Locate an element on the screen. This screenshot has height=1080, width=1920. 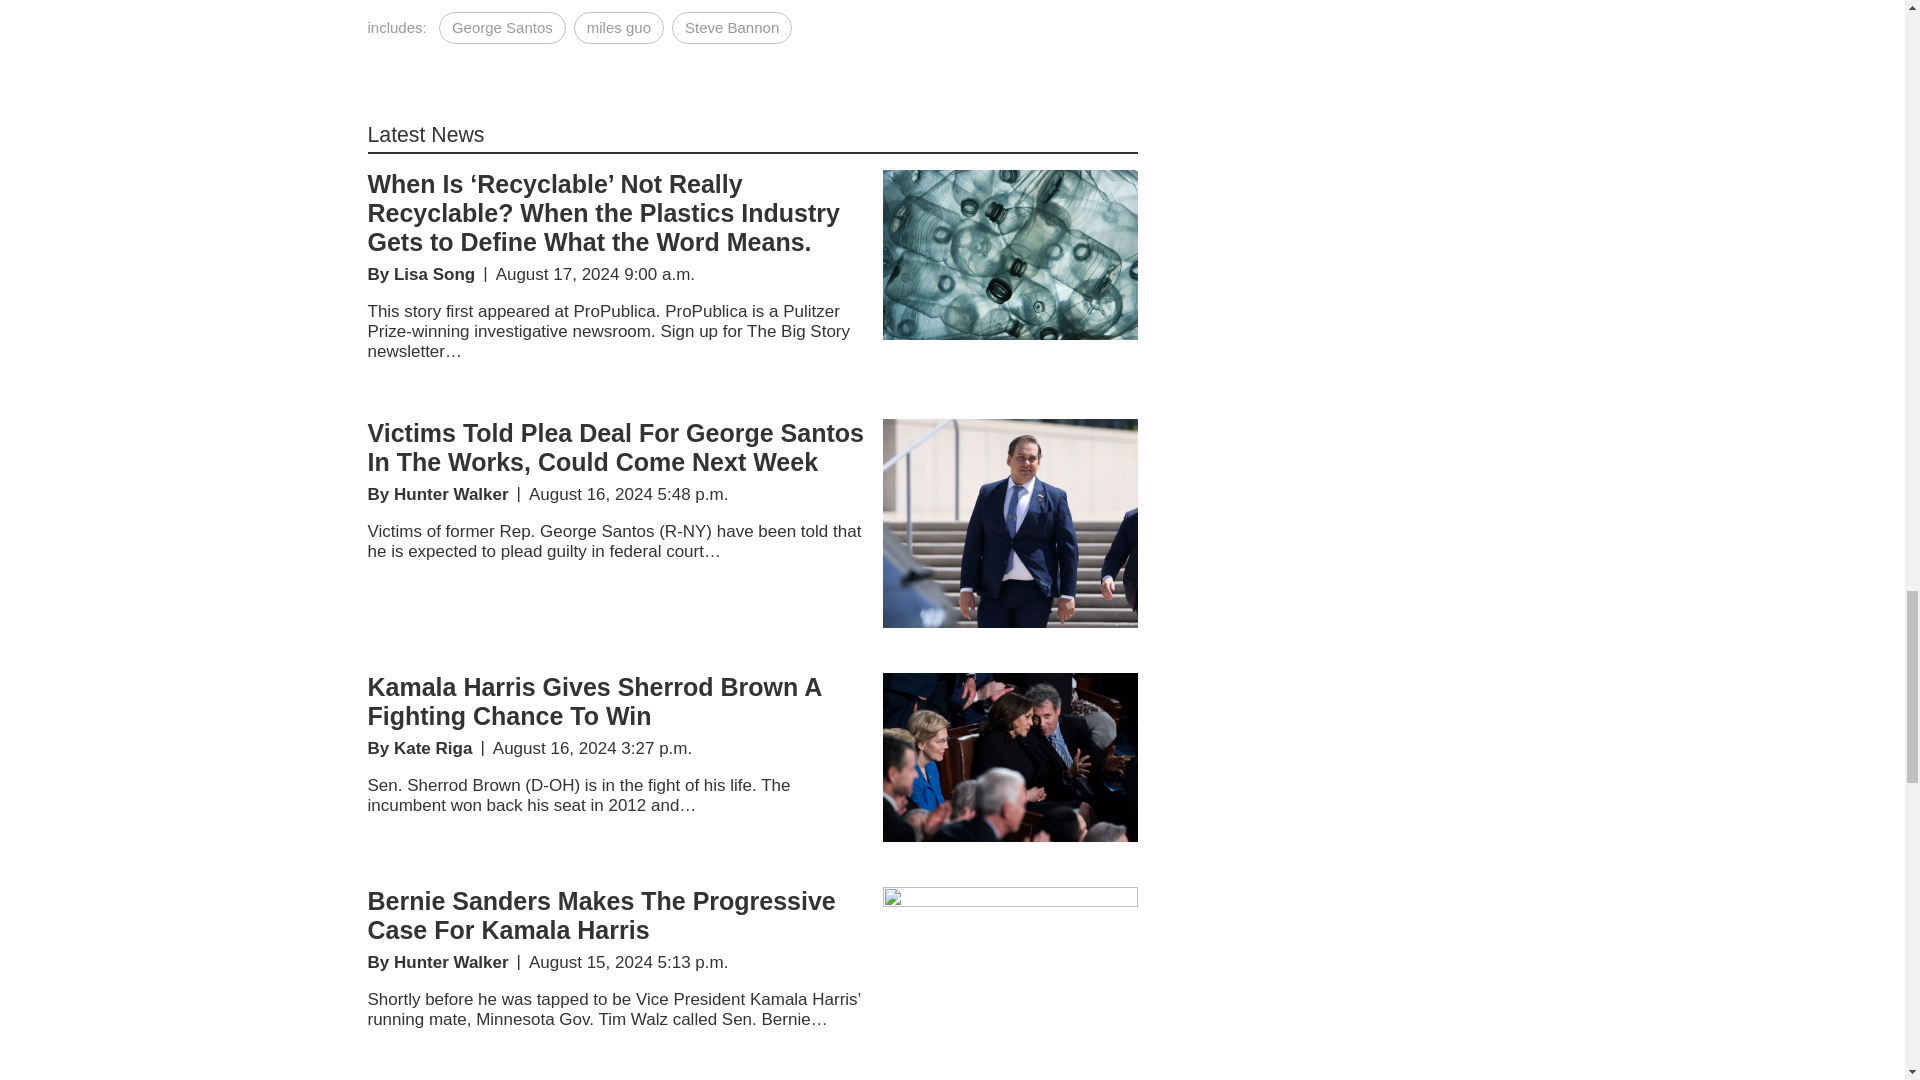
Posts by Lisa Song is located at coordinates (434, 274).